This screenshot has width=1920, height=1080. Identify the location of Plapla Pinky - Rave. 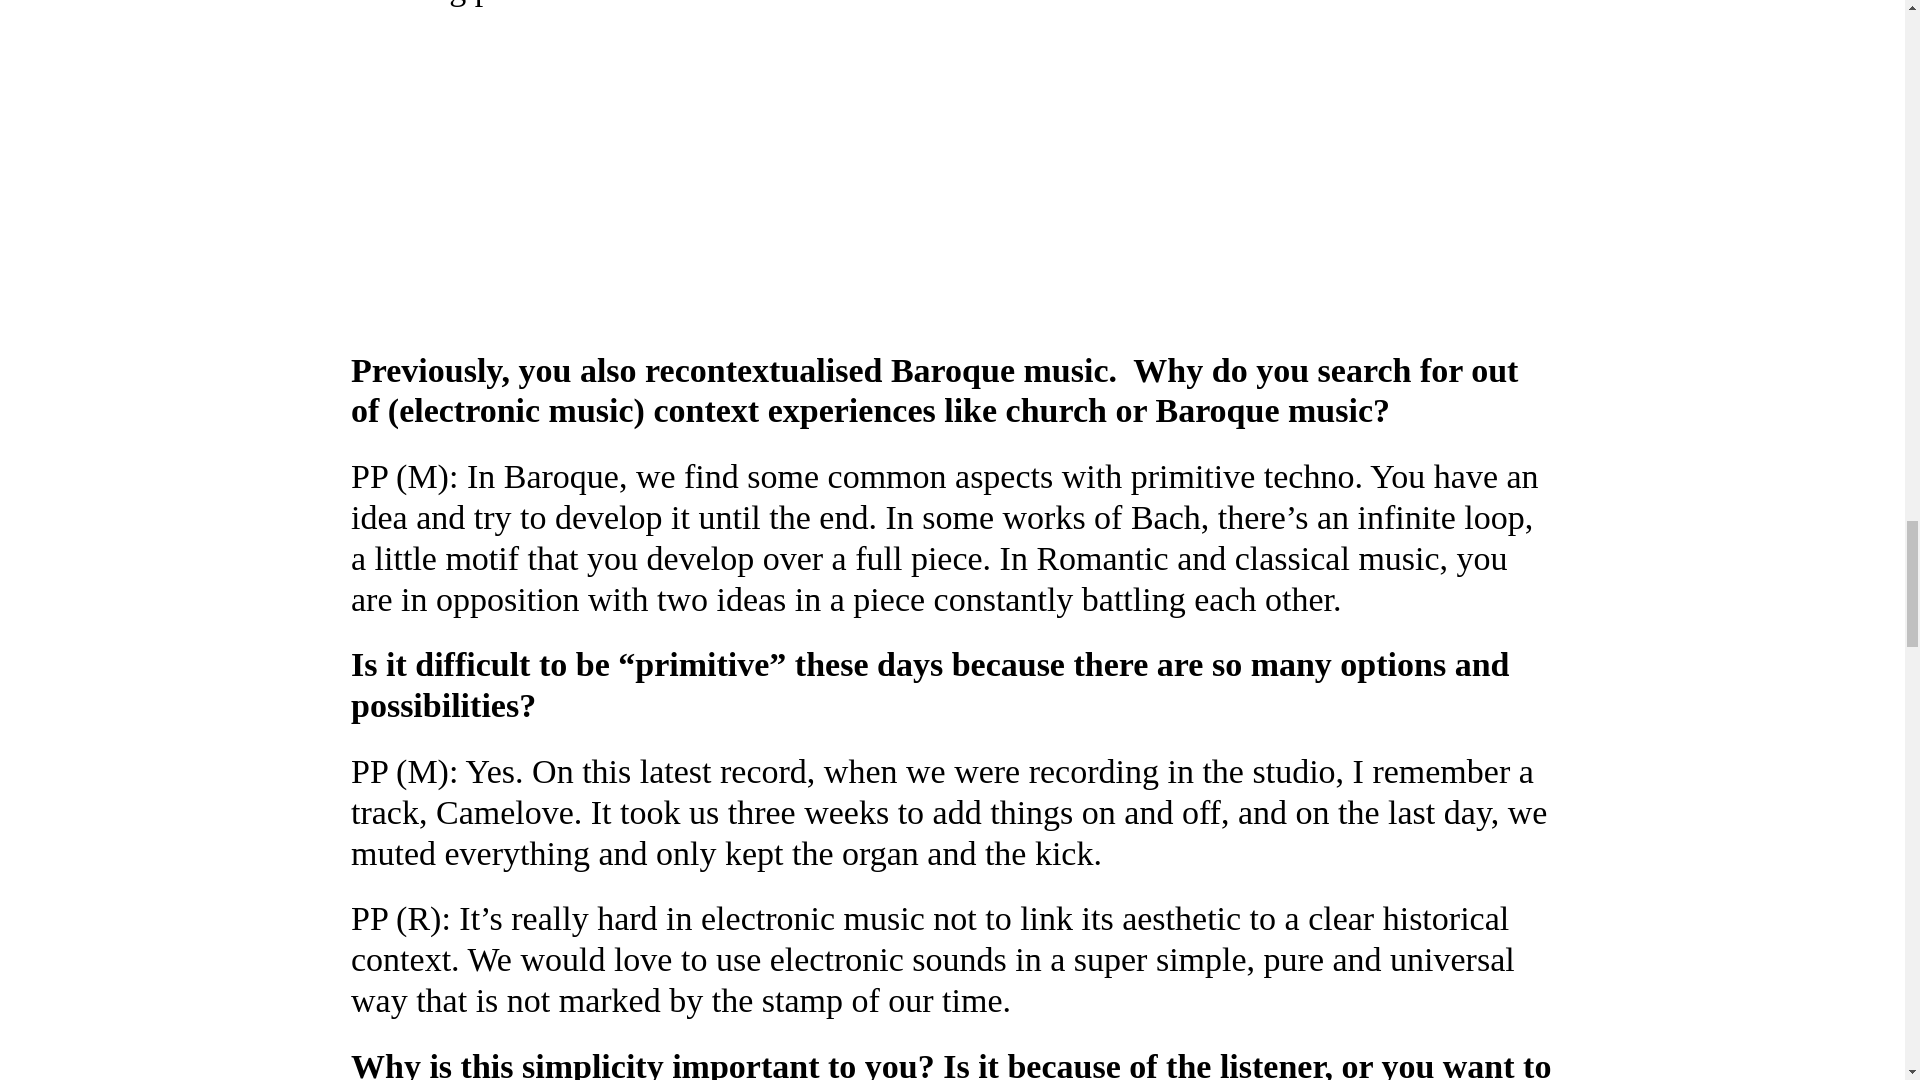
(600, 175).